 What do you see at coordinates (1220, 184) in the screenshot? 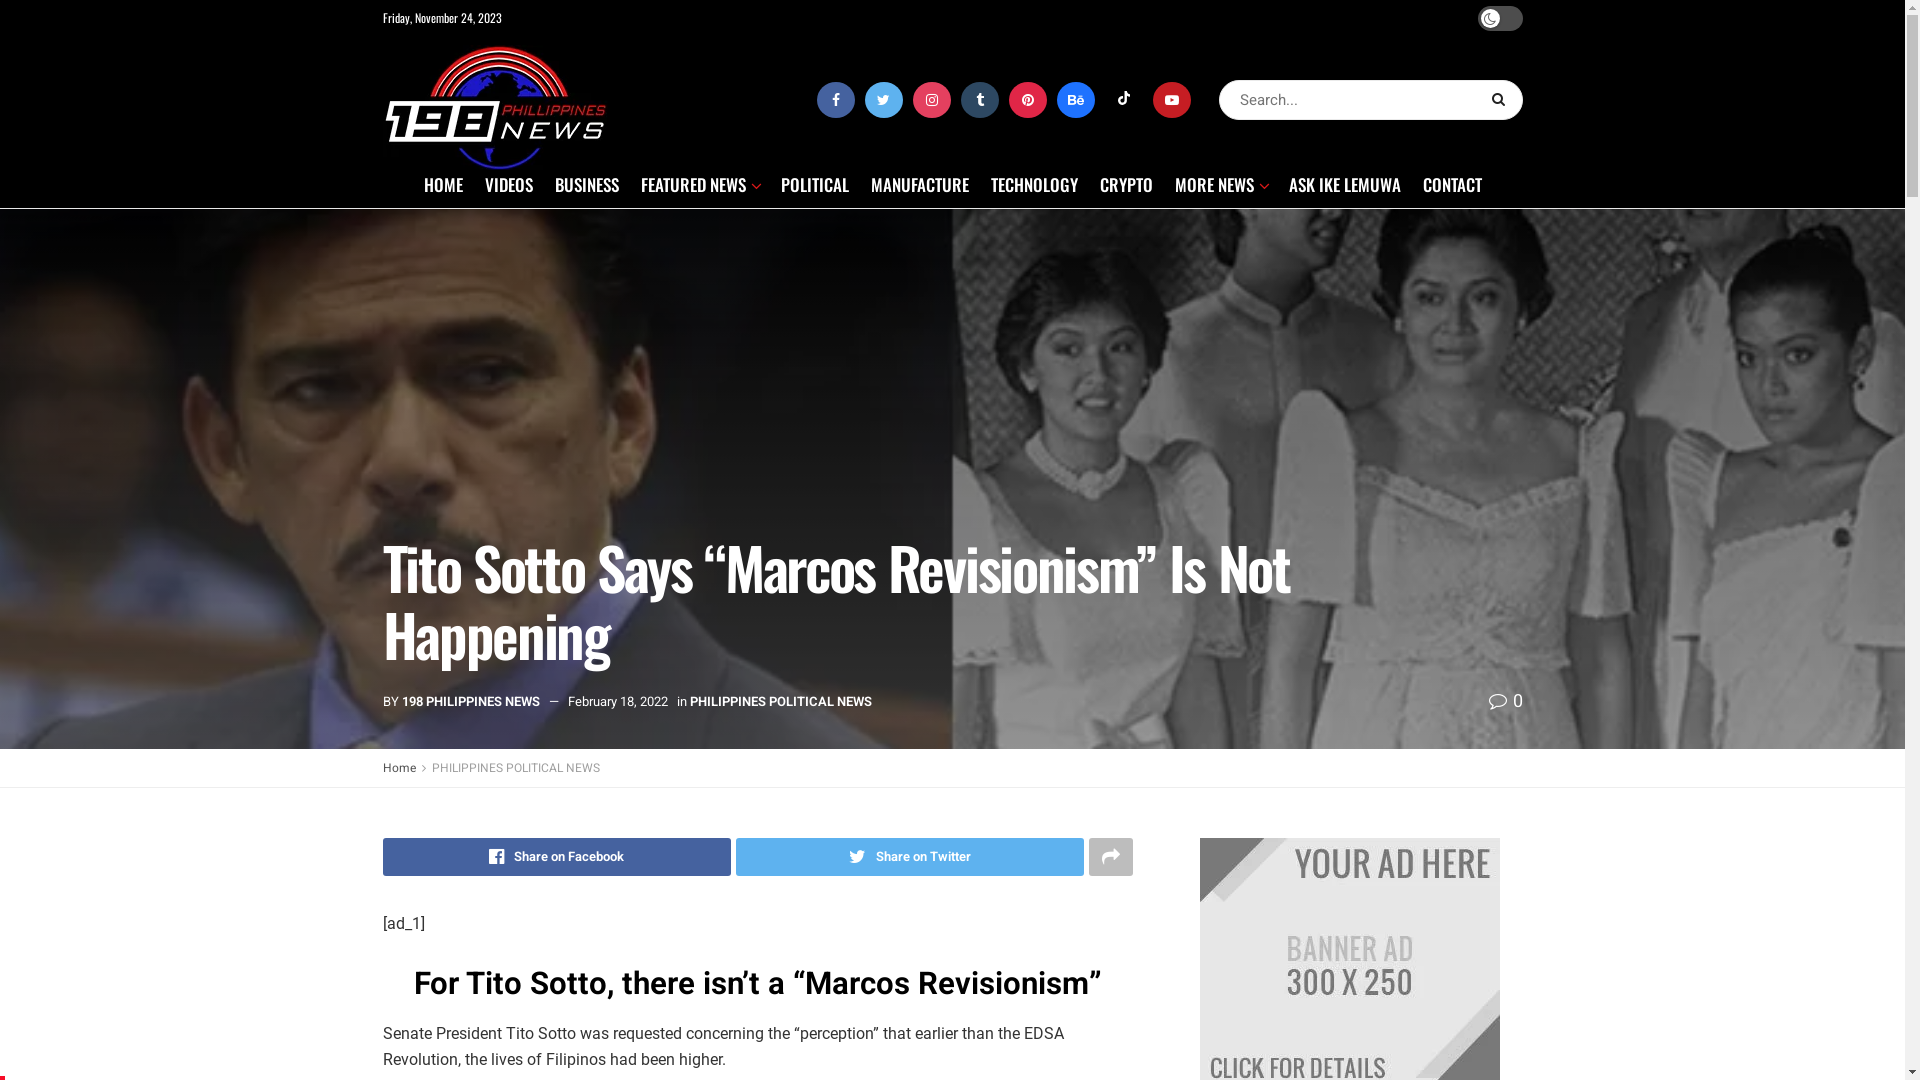
I see `MORE NEWS` at bounding box center [1220, 184].